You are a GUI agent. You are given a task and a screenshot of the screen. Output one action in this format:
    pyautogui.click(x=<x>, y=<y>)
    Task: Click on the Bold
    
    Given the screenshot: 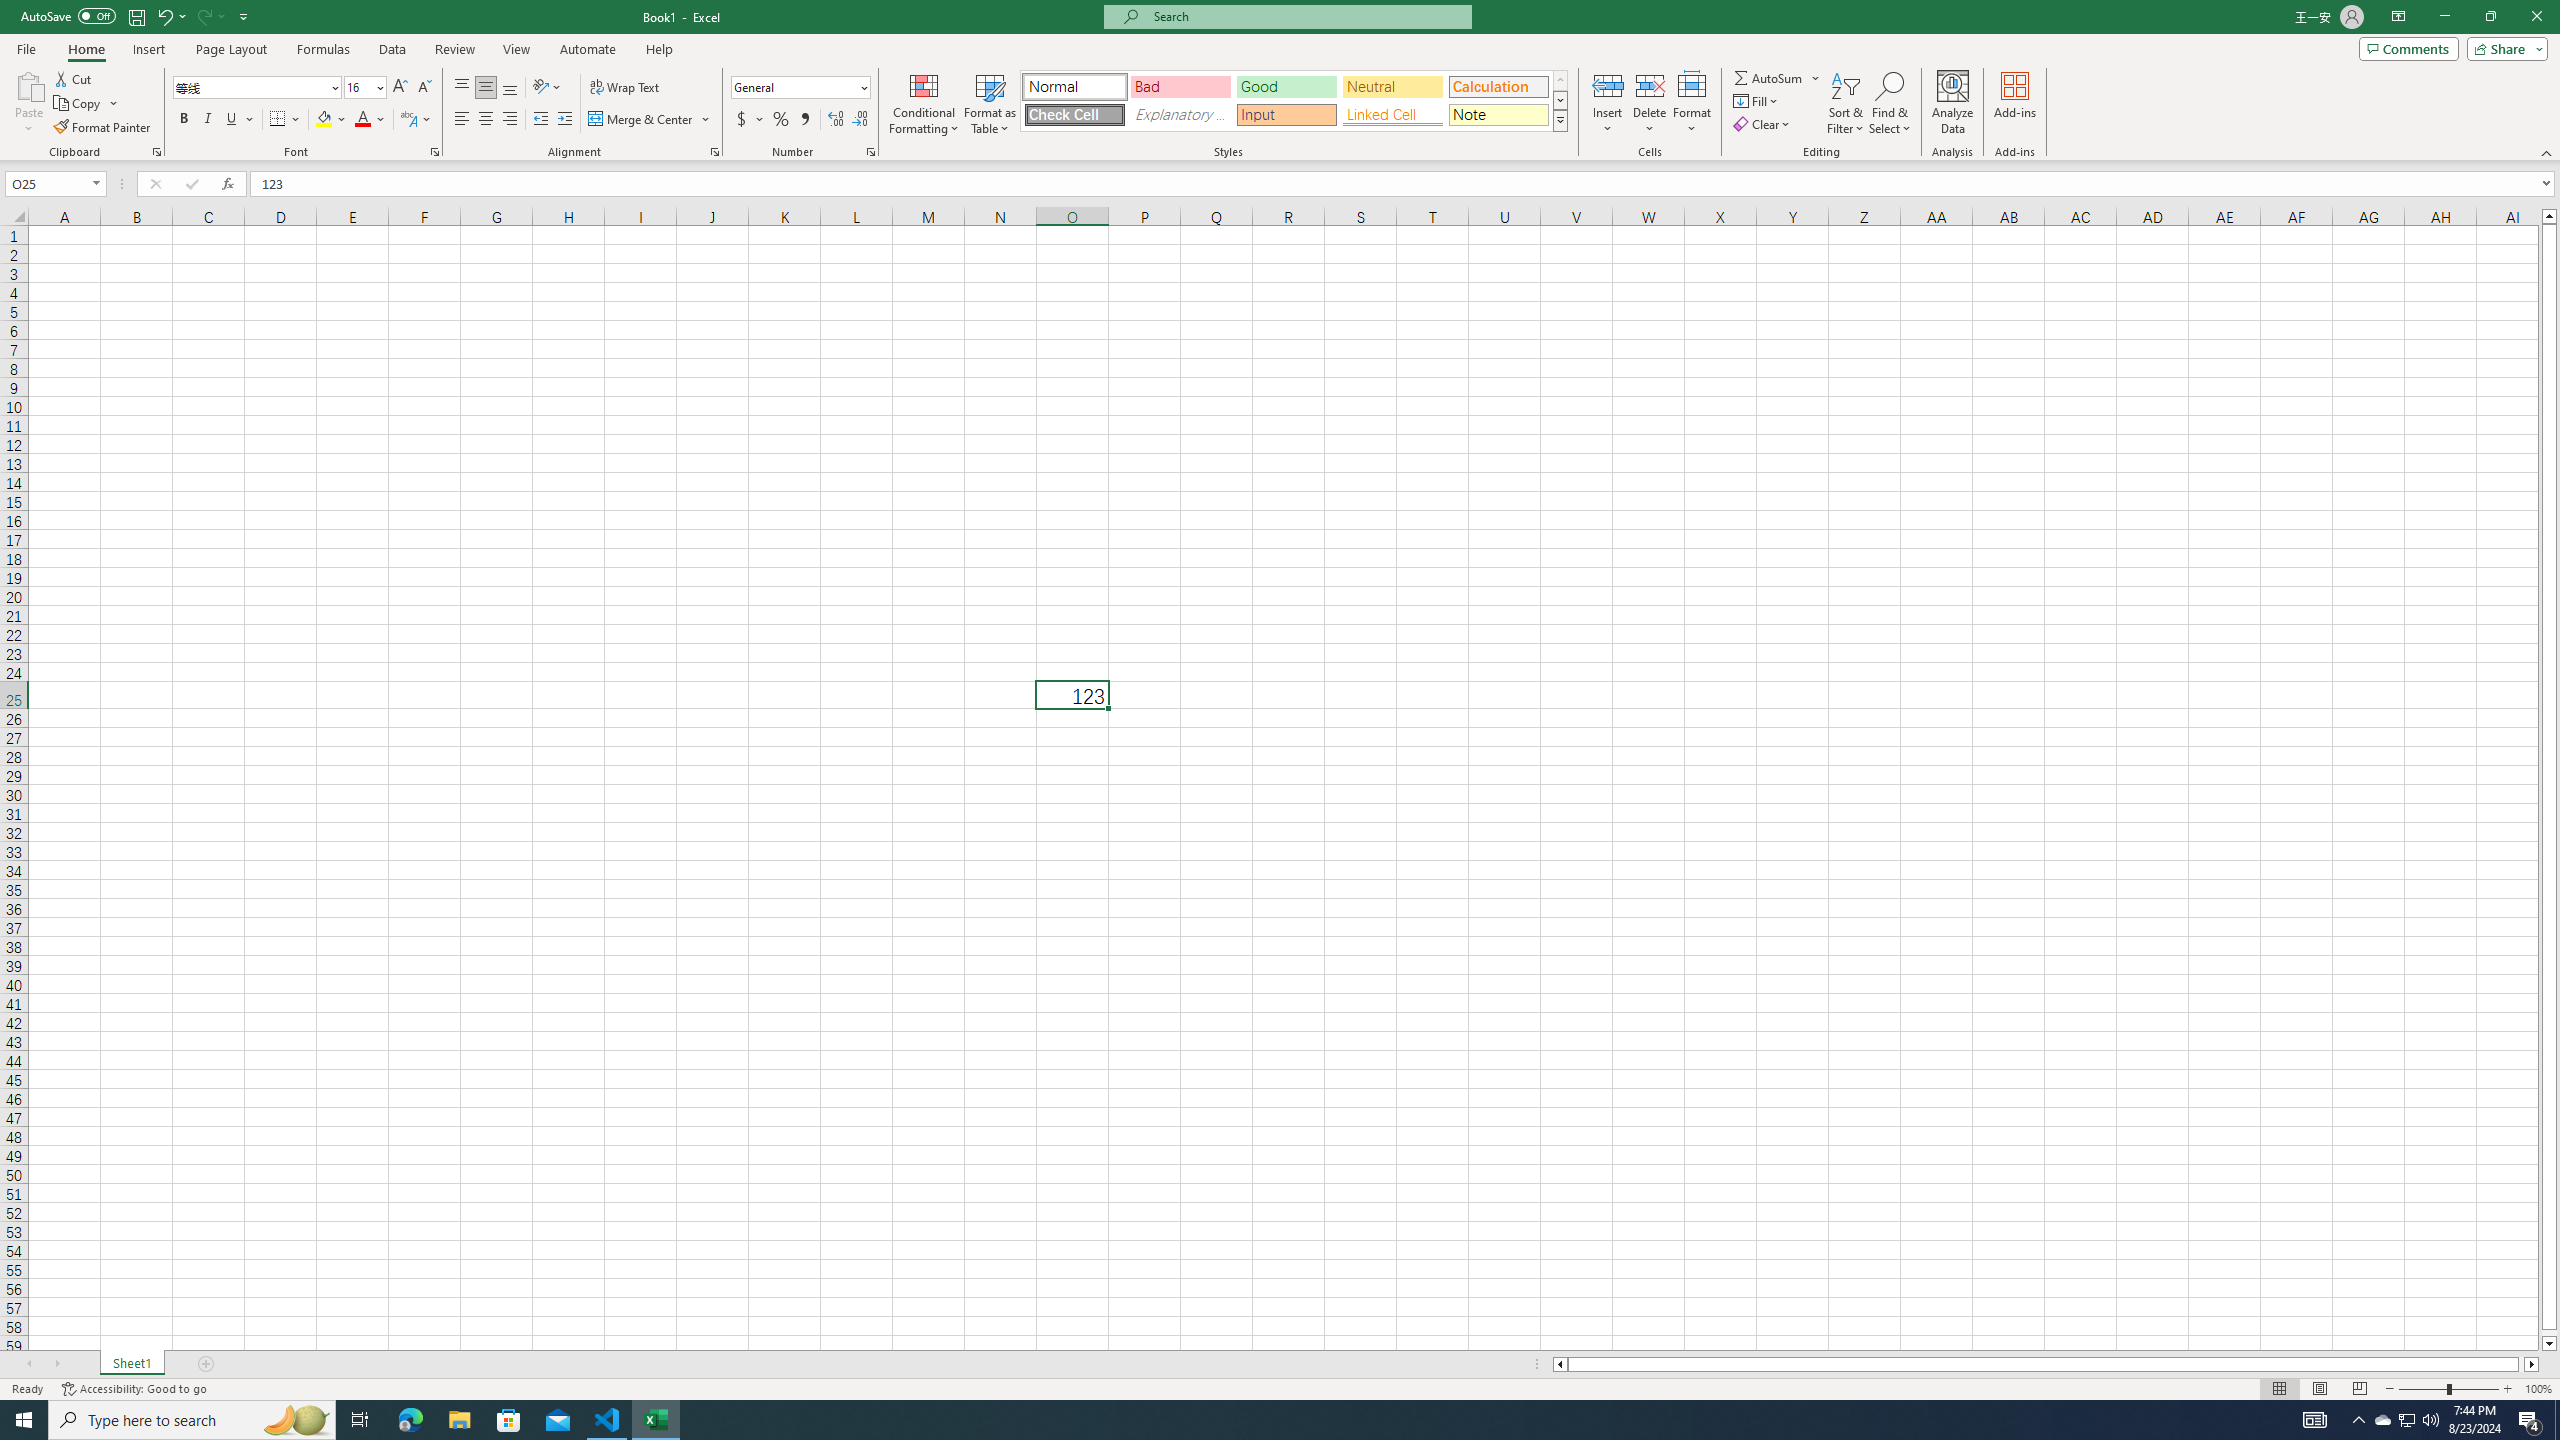 What is the action you would take?
    pyautogui.click(x=184, y=120)
    